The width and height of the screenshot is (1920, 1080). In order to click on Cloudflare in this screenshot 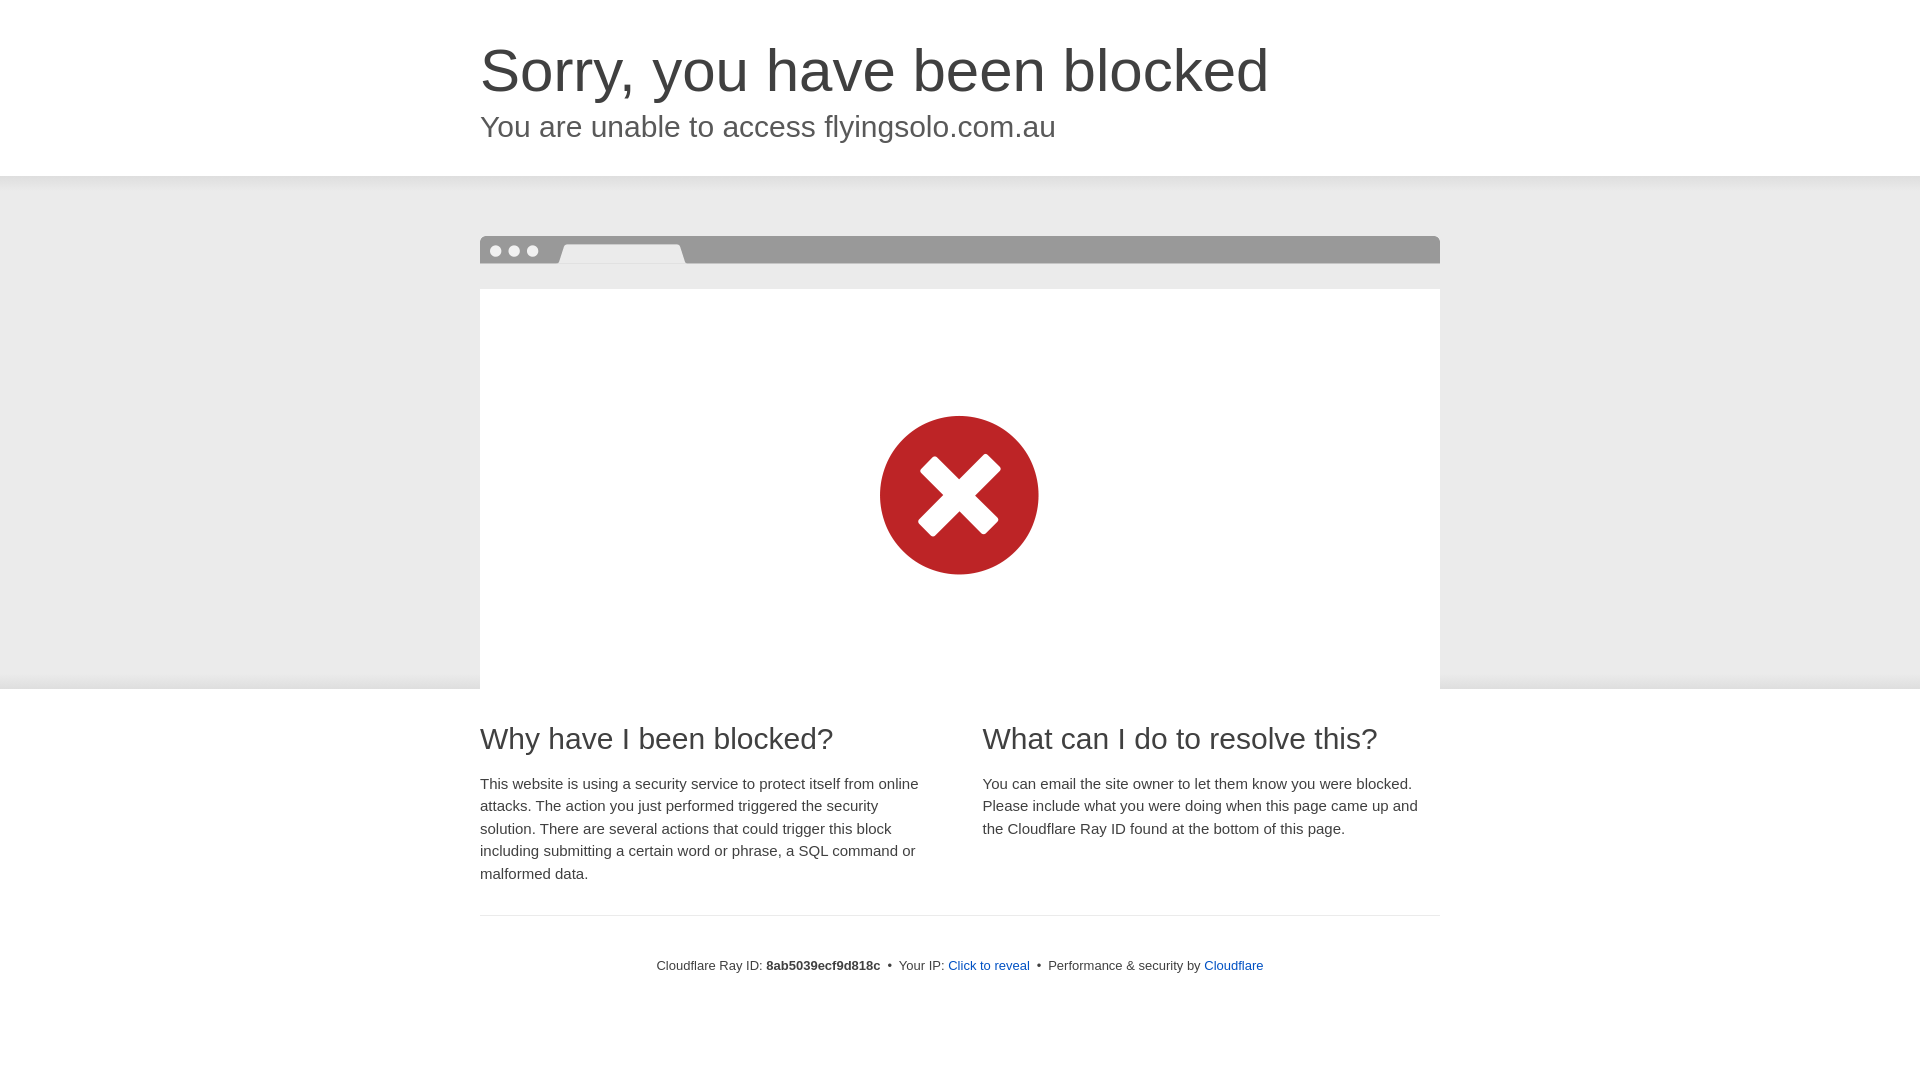, I will do `click(1233, 965)`.